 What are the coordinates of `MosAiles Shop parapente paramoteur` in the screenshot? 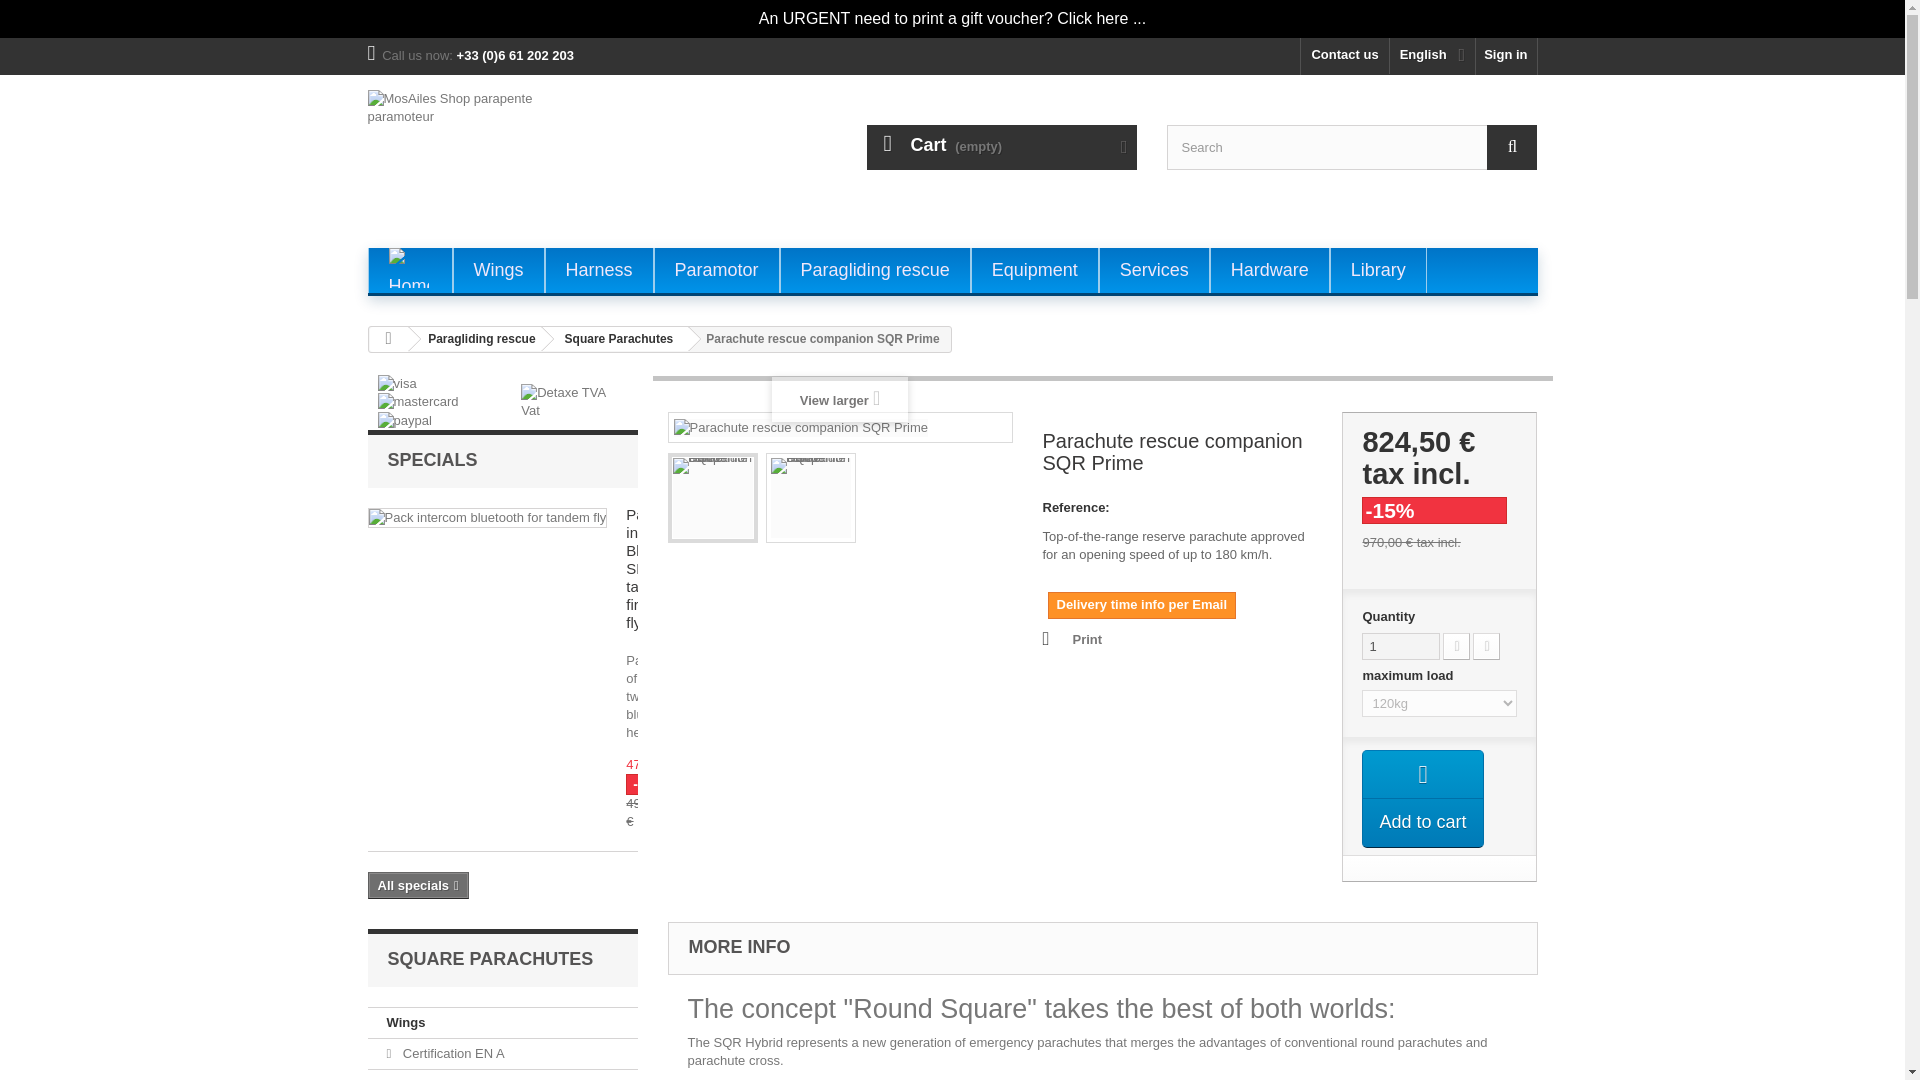 It's located at (552, 158).